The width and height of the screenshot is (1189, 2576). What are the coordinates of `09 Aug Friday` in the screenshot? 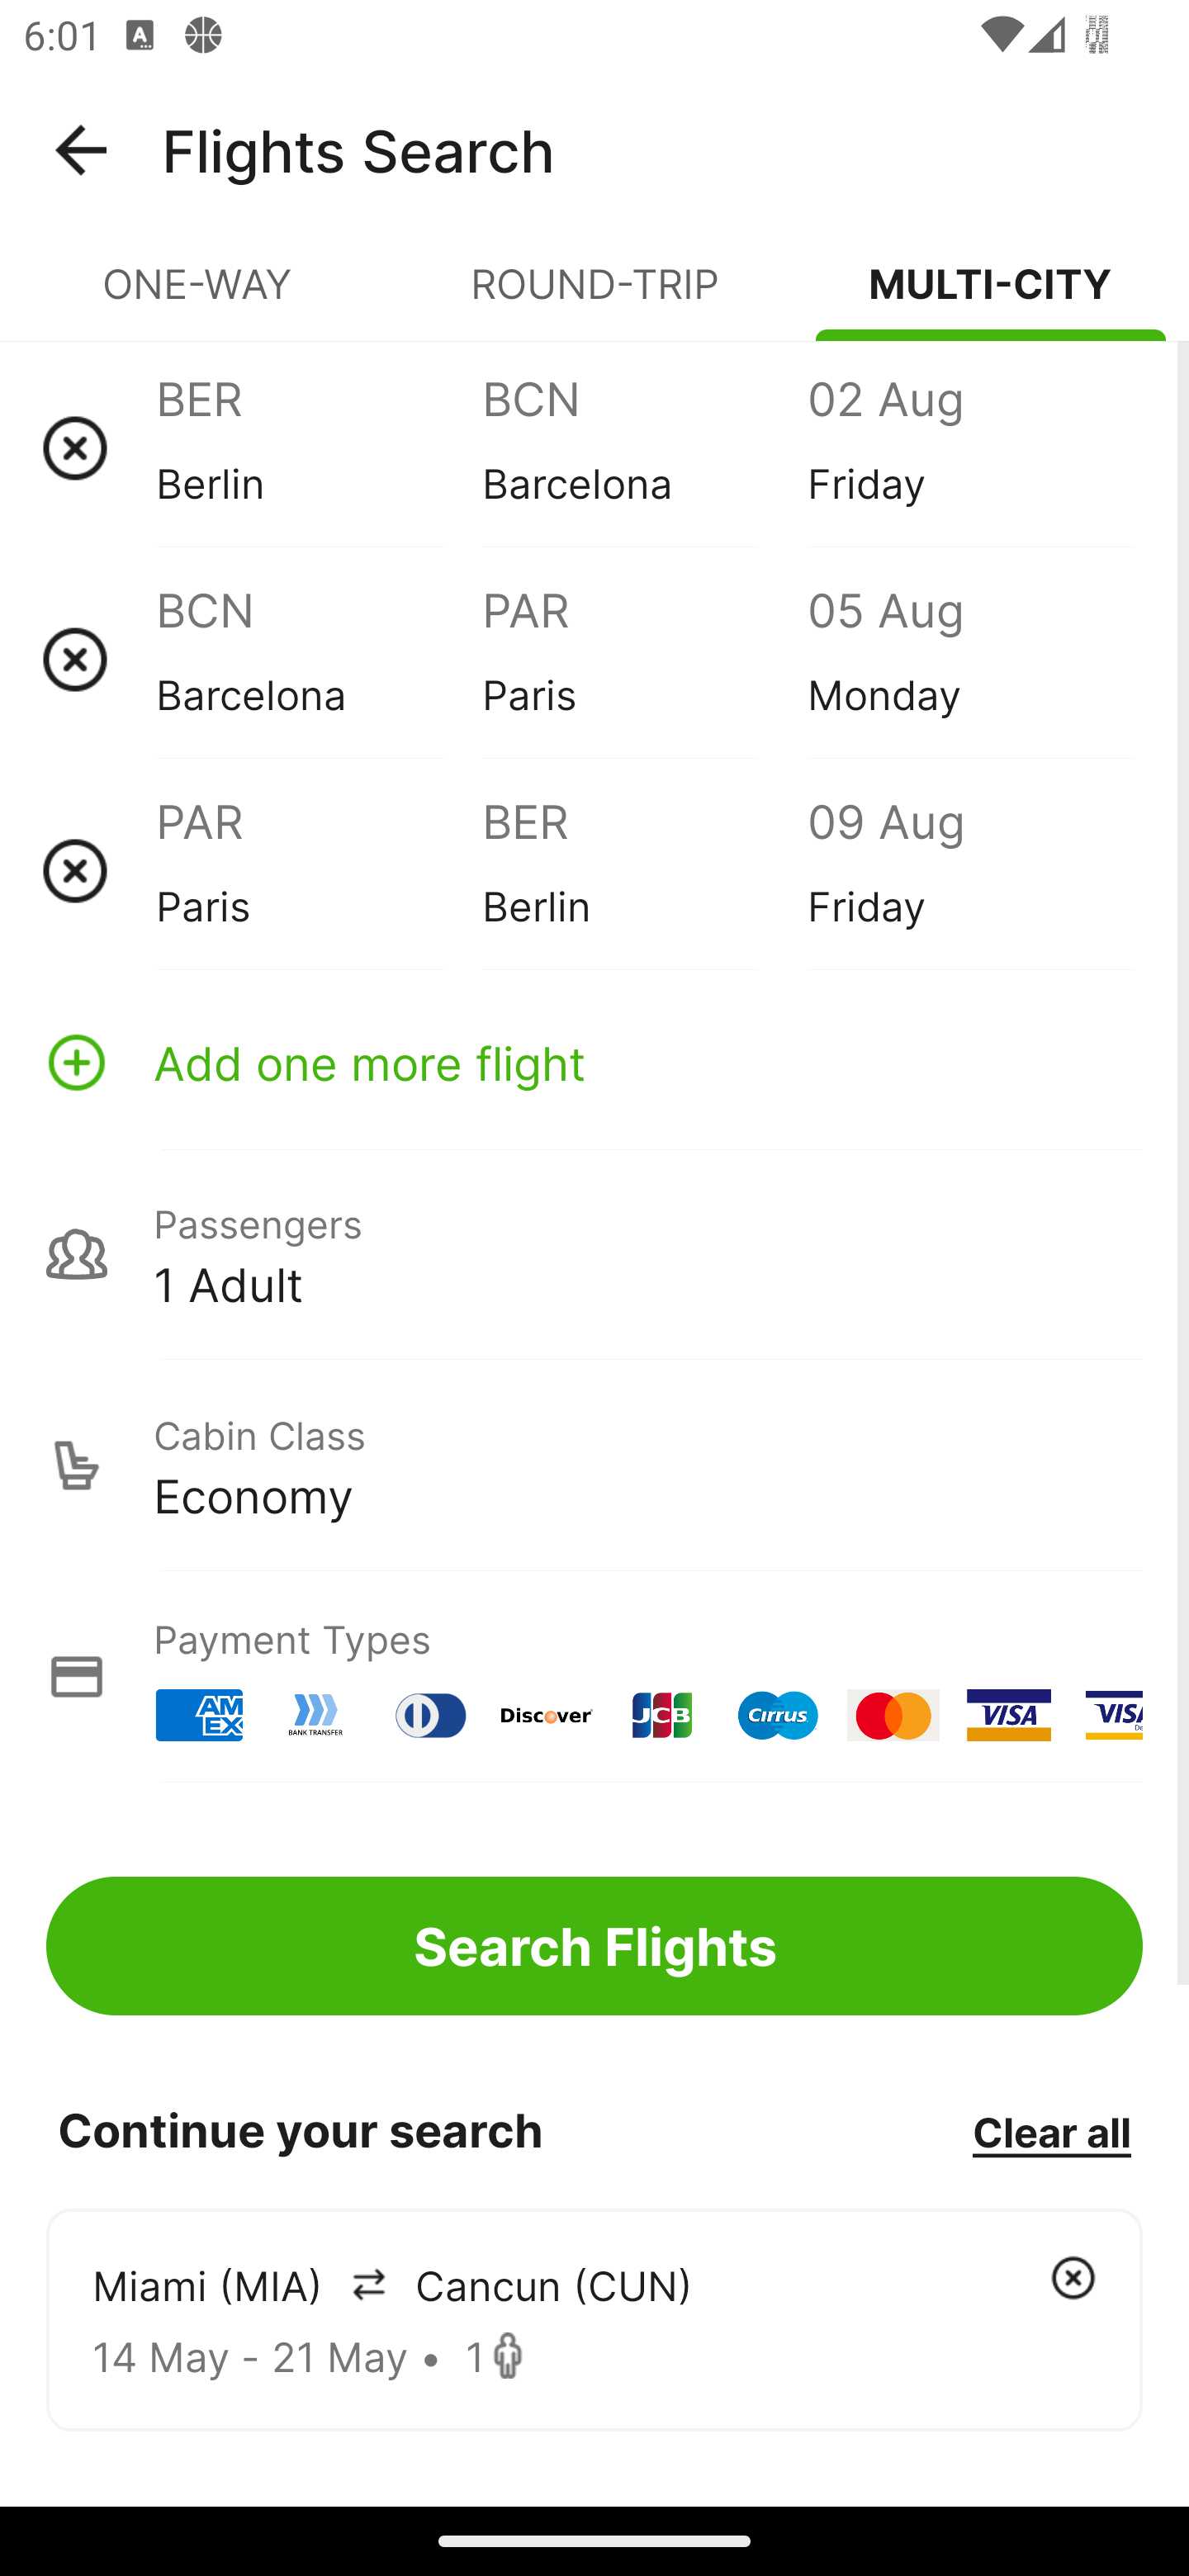 It's located at (969, 870).